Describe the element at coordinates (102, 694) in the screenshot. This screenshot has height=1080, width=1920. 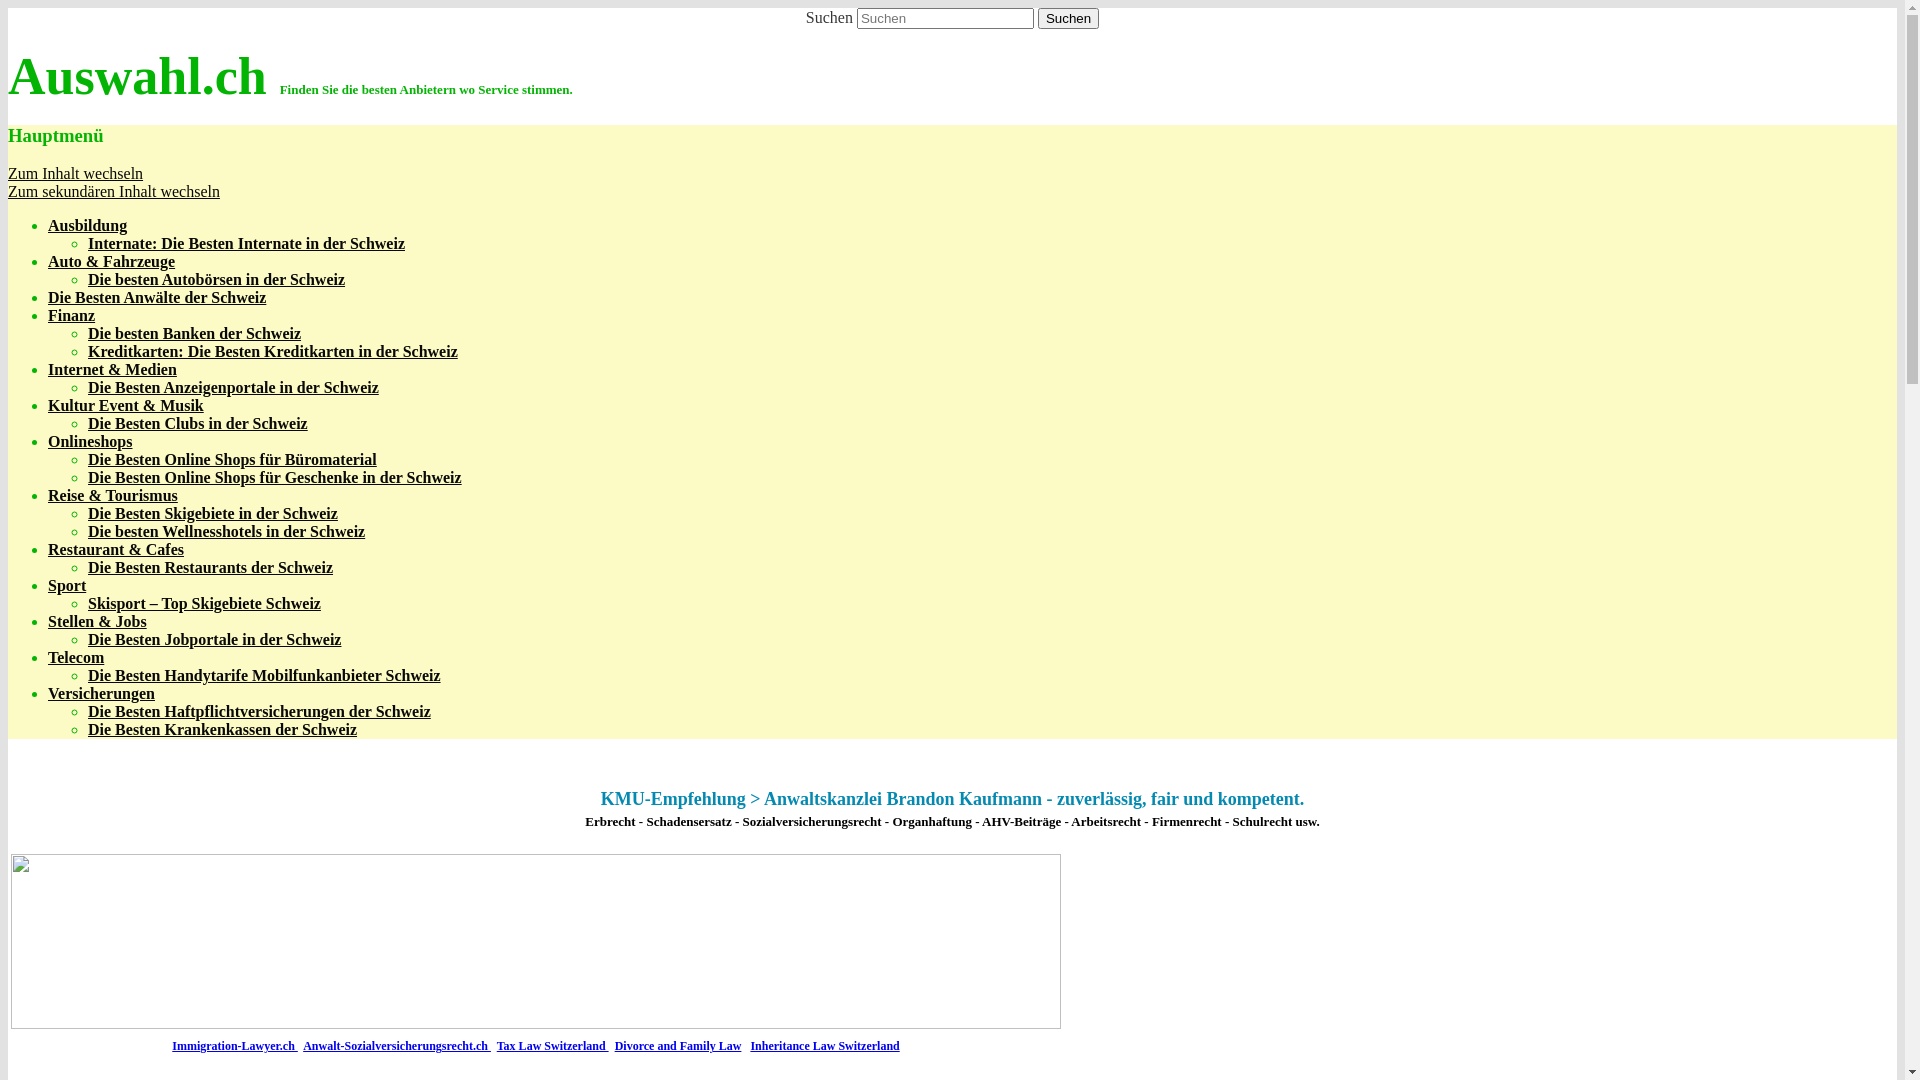
I see `Versicherungen` at that location.